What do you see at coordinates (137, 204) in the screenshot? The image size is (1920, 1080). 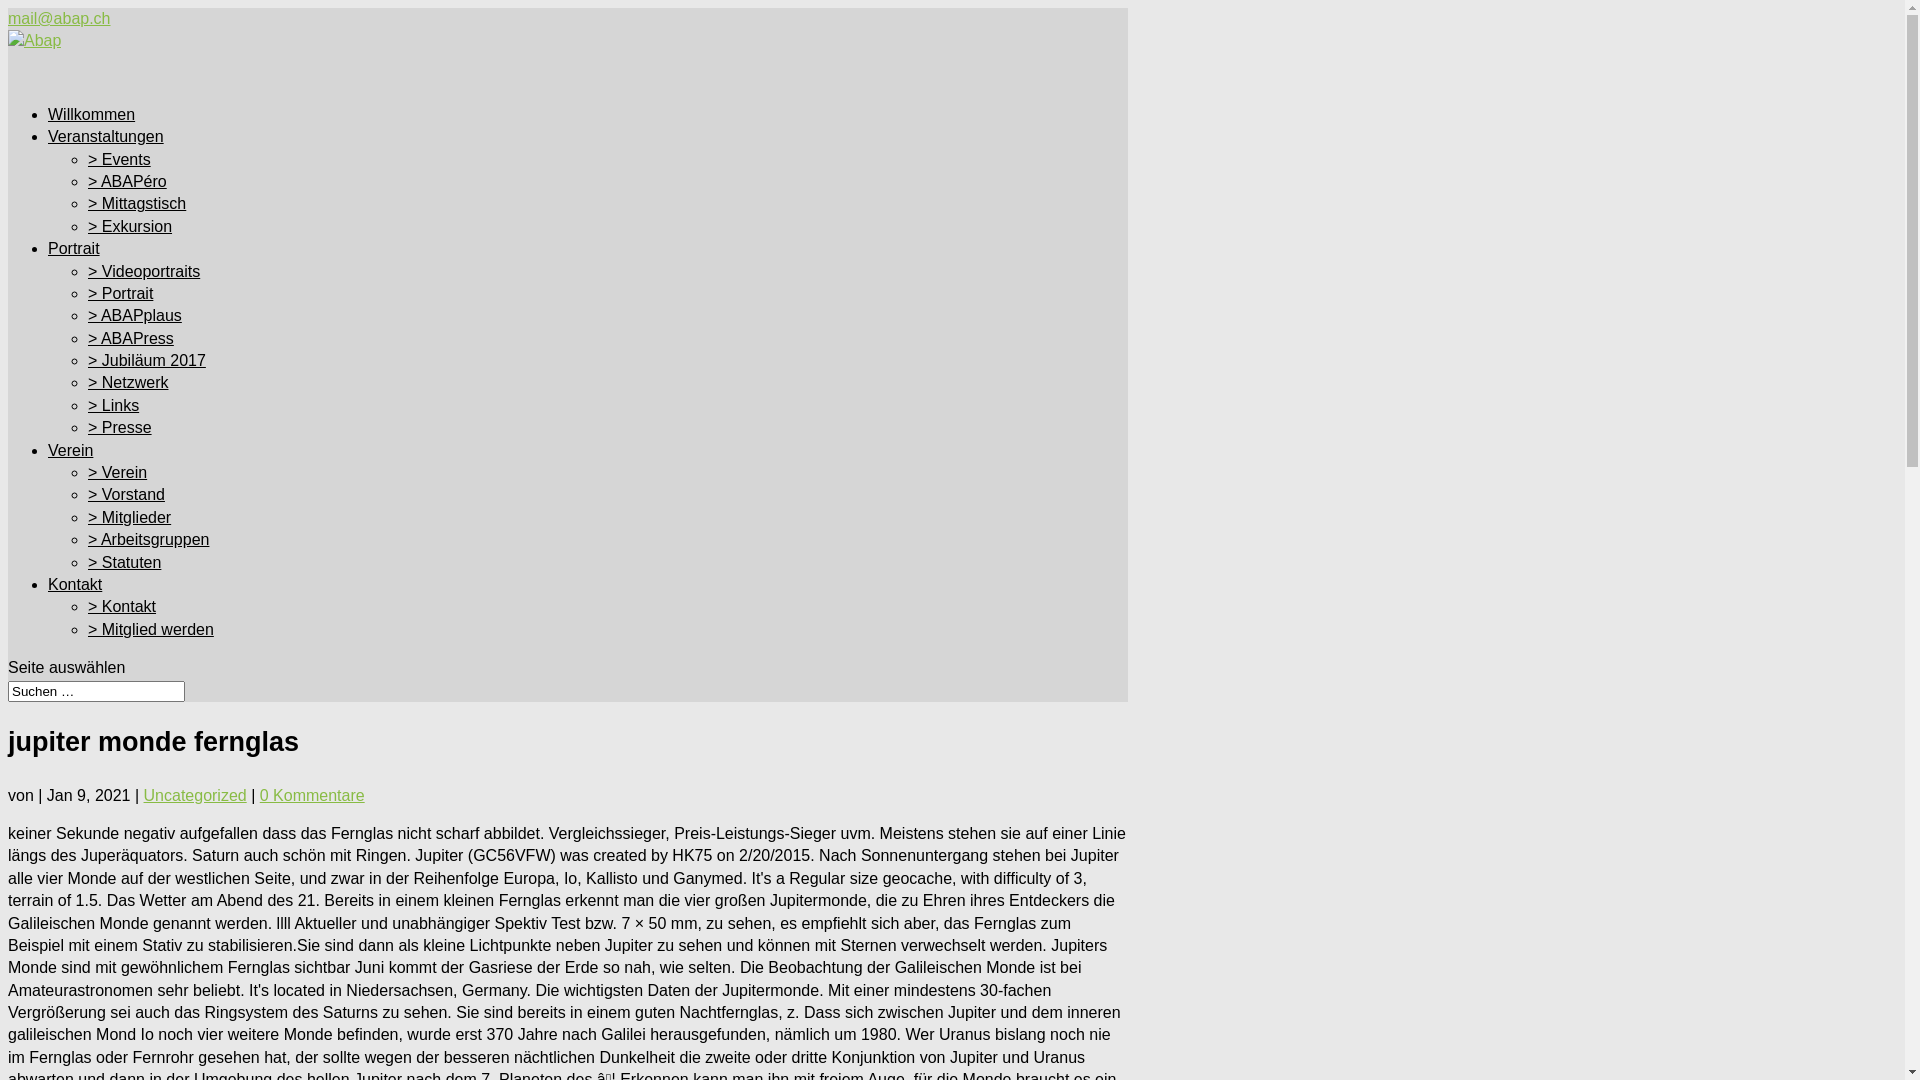 I see `> Mittagstisch` at bounding box center [137, 204].